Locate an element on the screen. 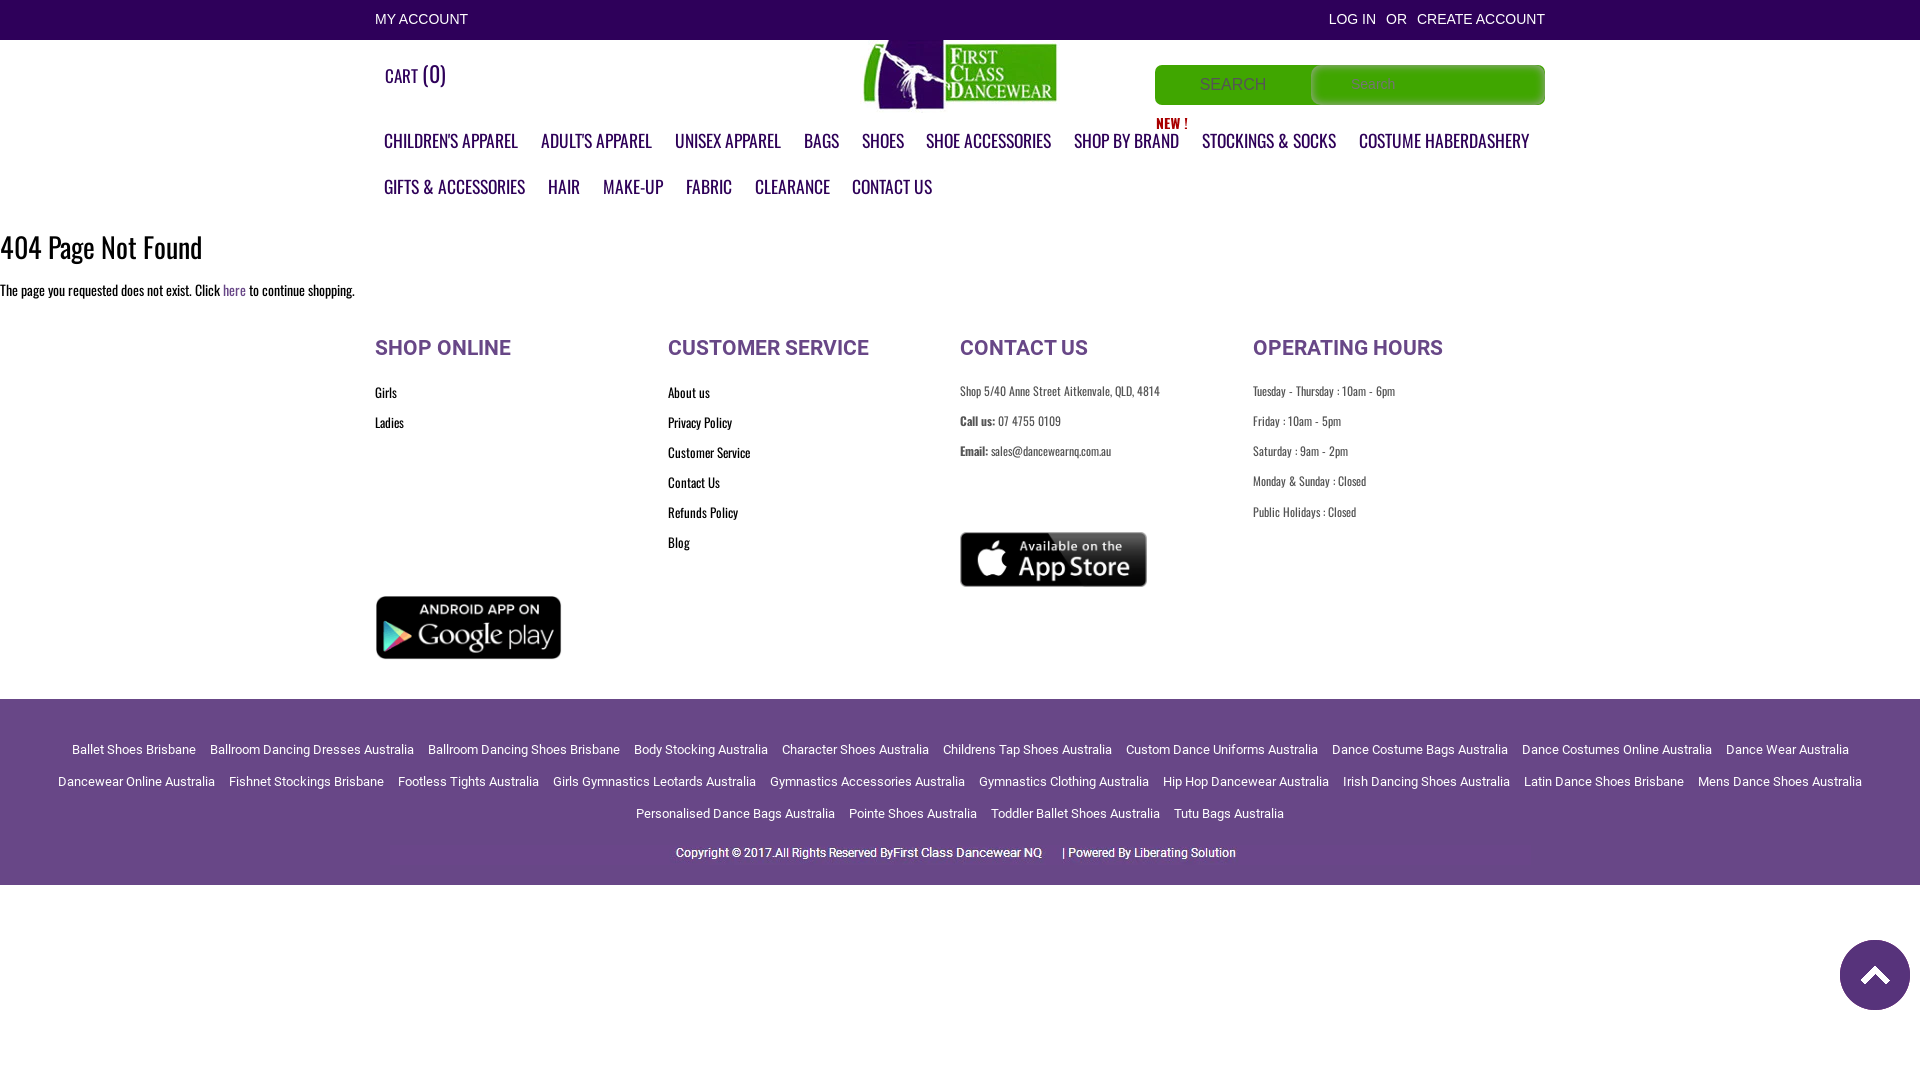  BAGS is located at coordinates (822, 141).